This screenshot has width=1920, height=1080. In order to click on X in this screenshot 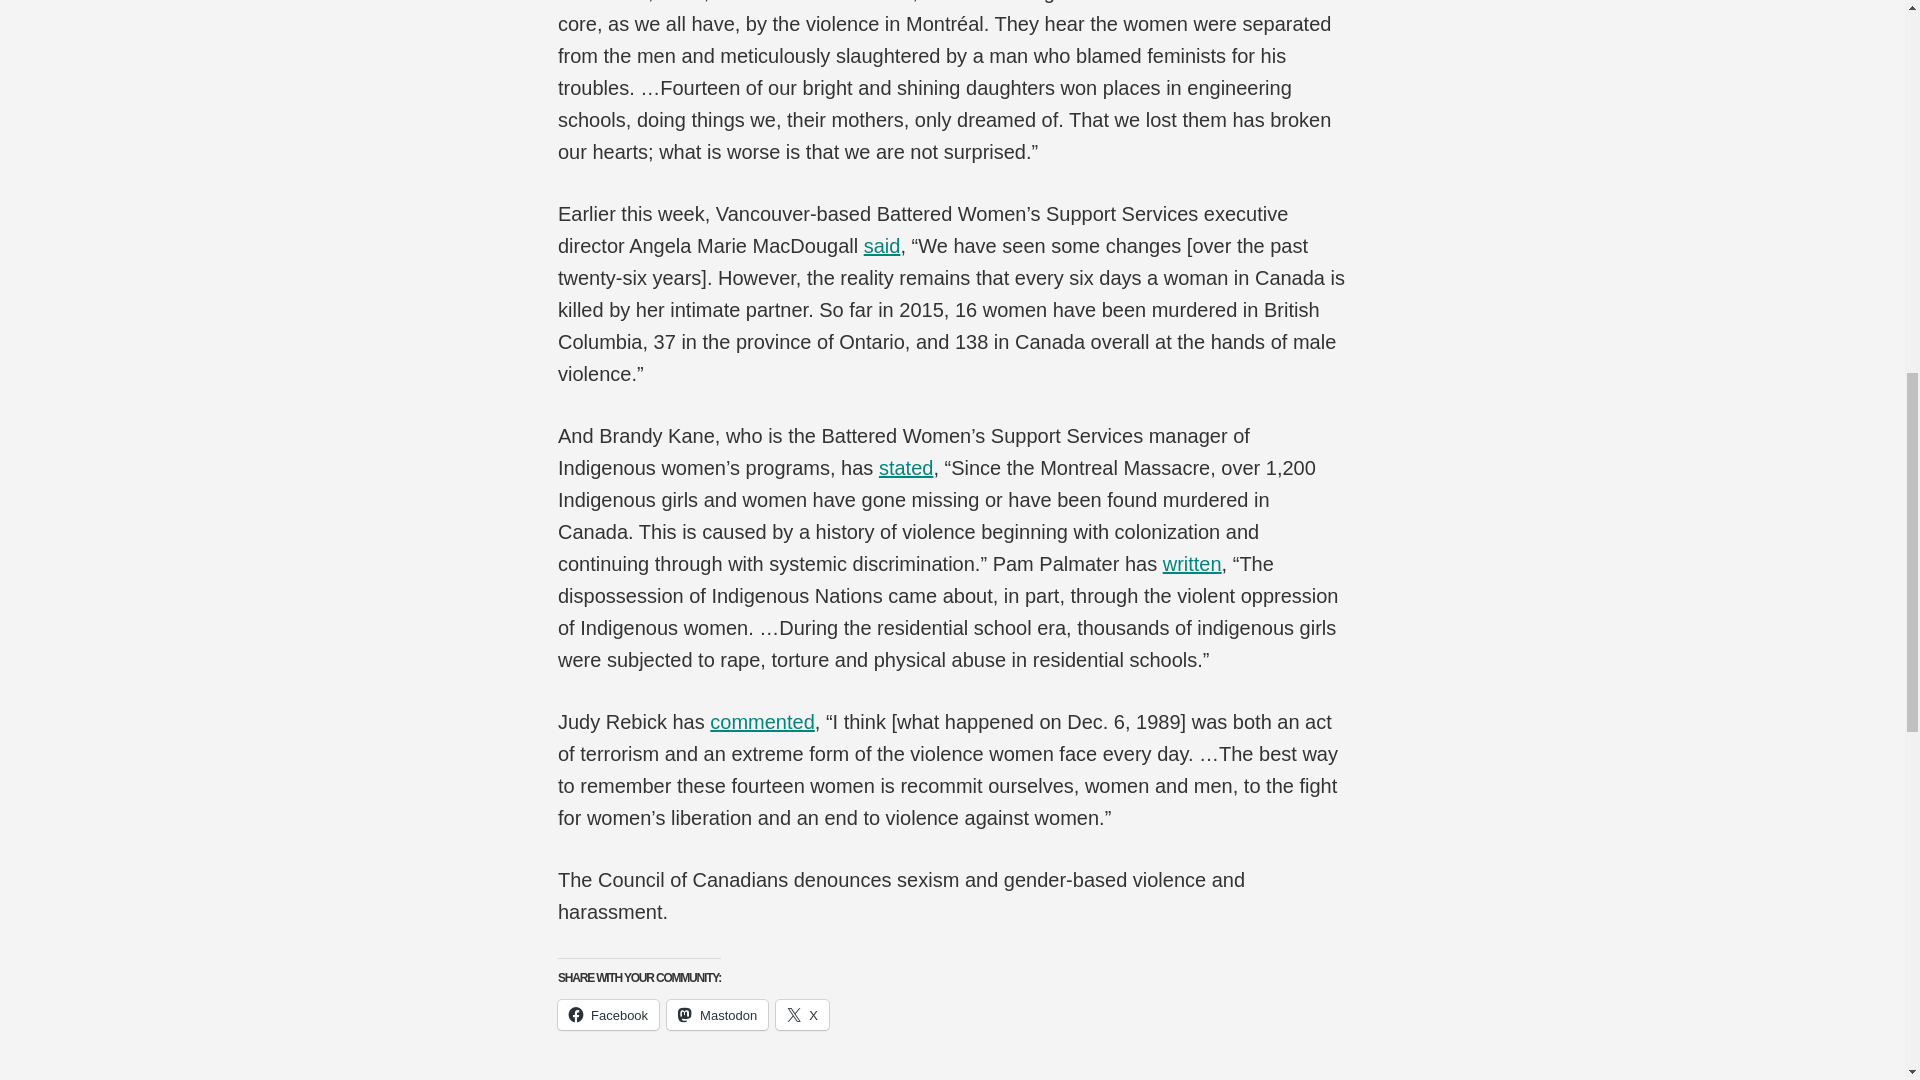, I will do `click(802, 1015)`.